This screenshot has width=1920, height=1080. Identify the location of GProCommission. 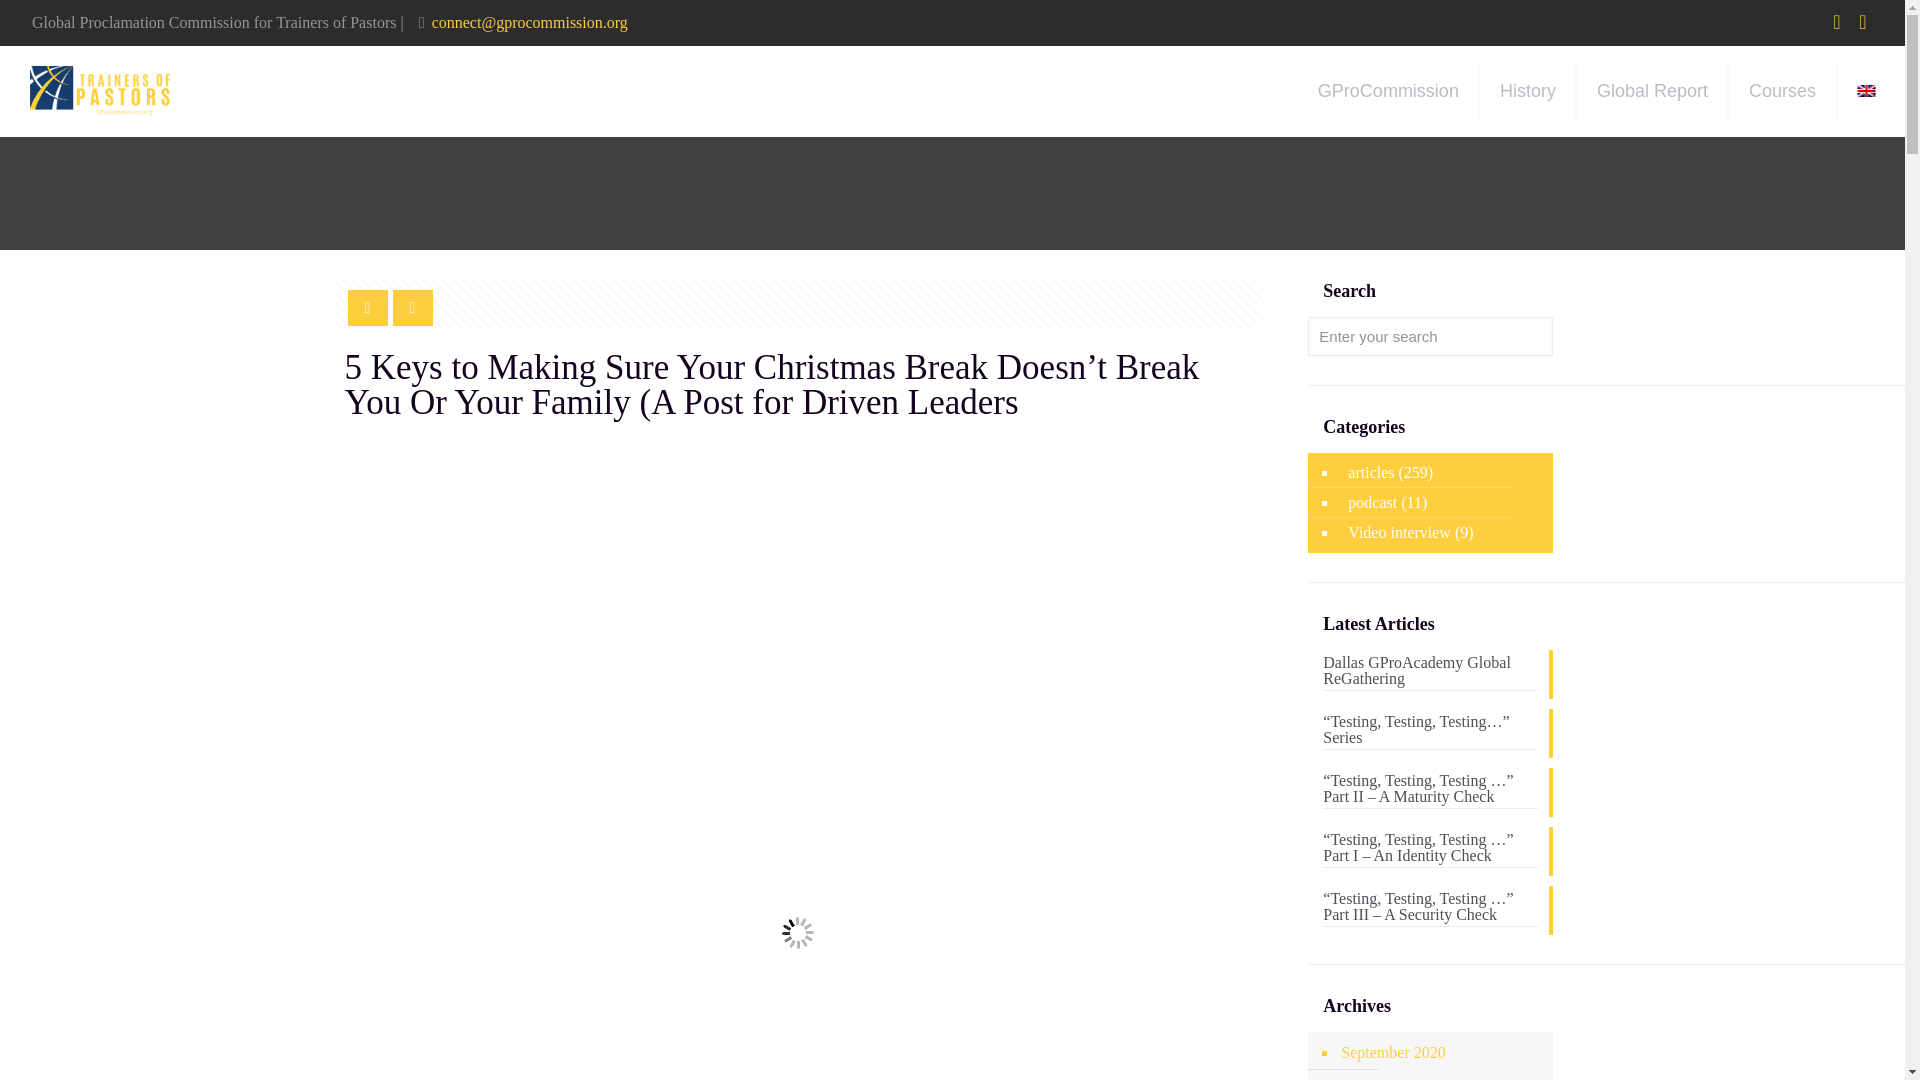
(100, 91).